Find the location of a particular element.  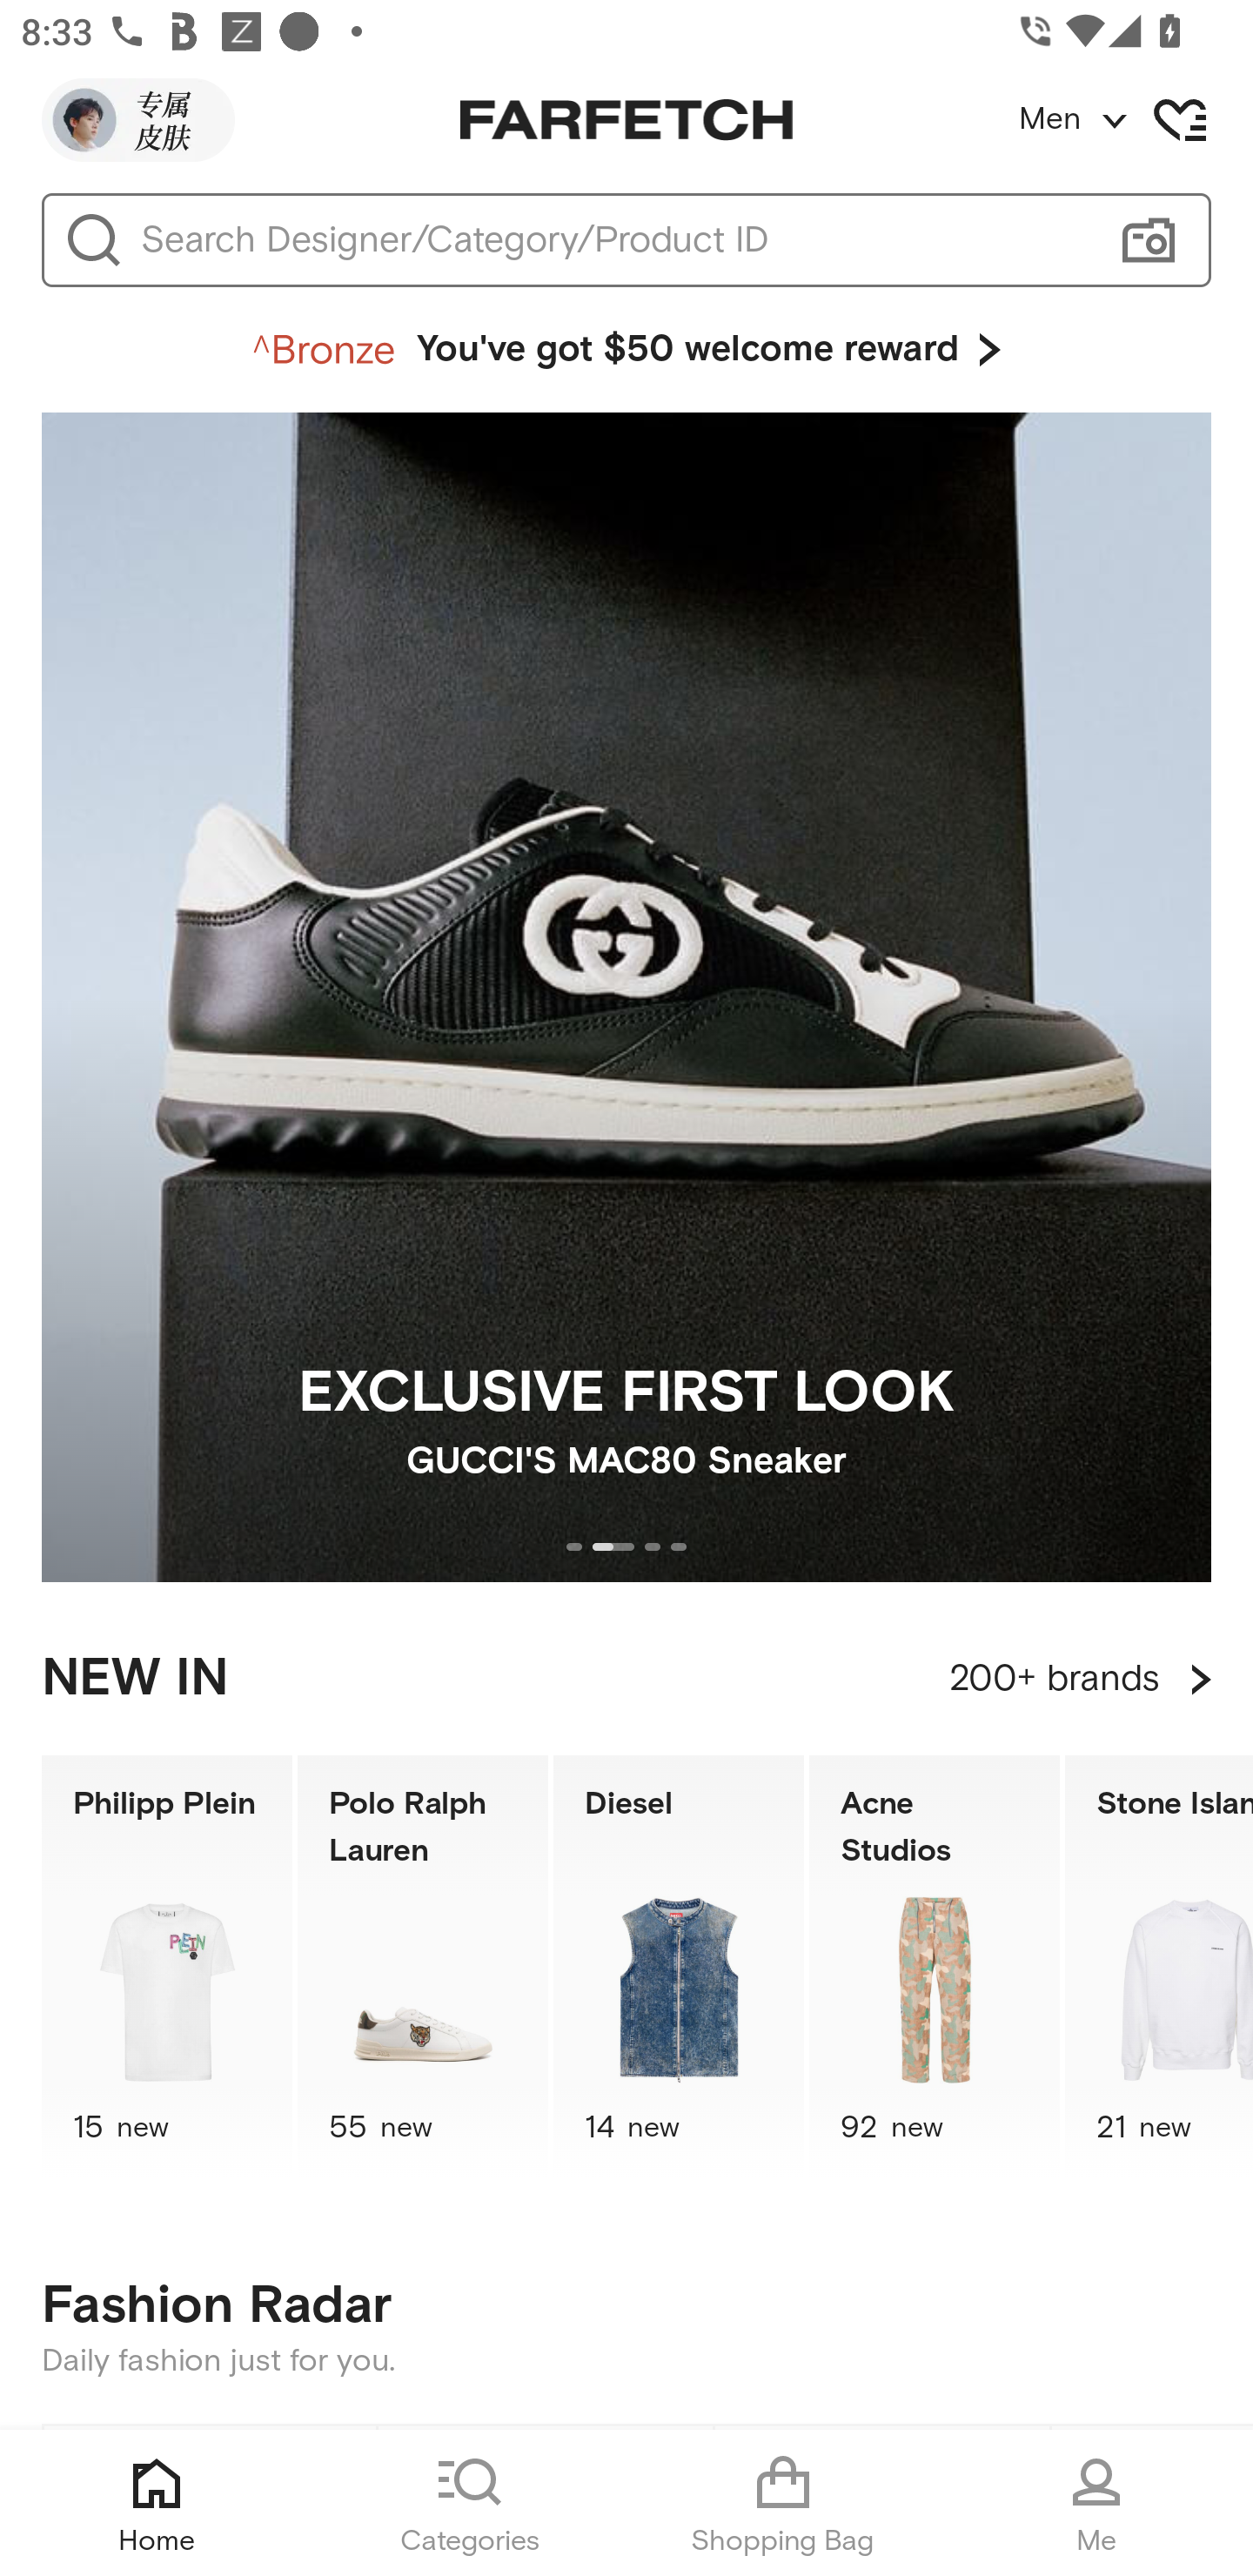

Shopping Bag is located at coordinates (783, 2503).